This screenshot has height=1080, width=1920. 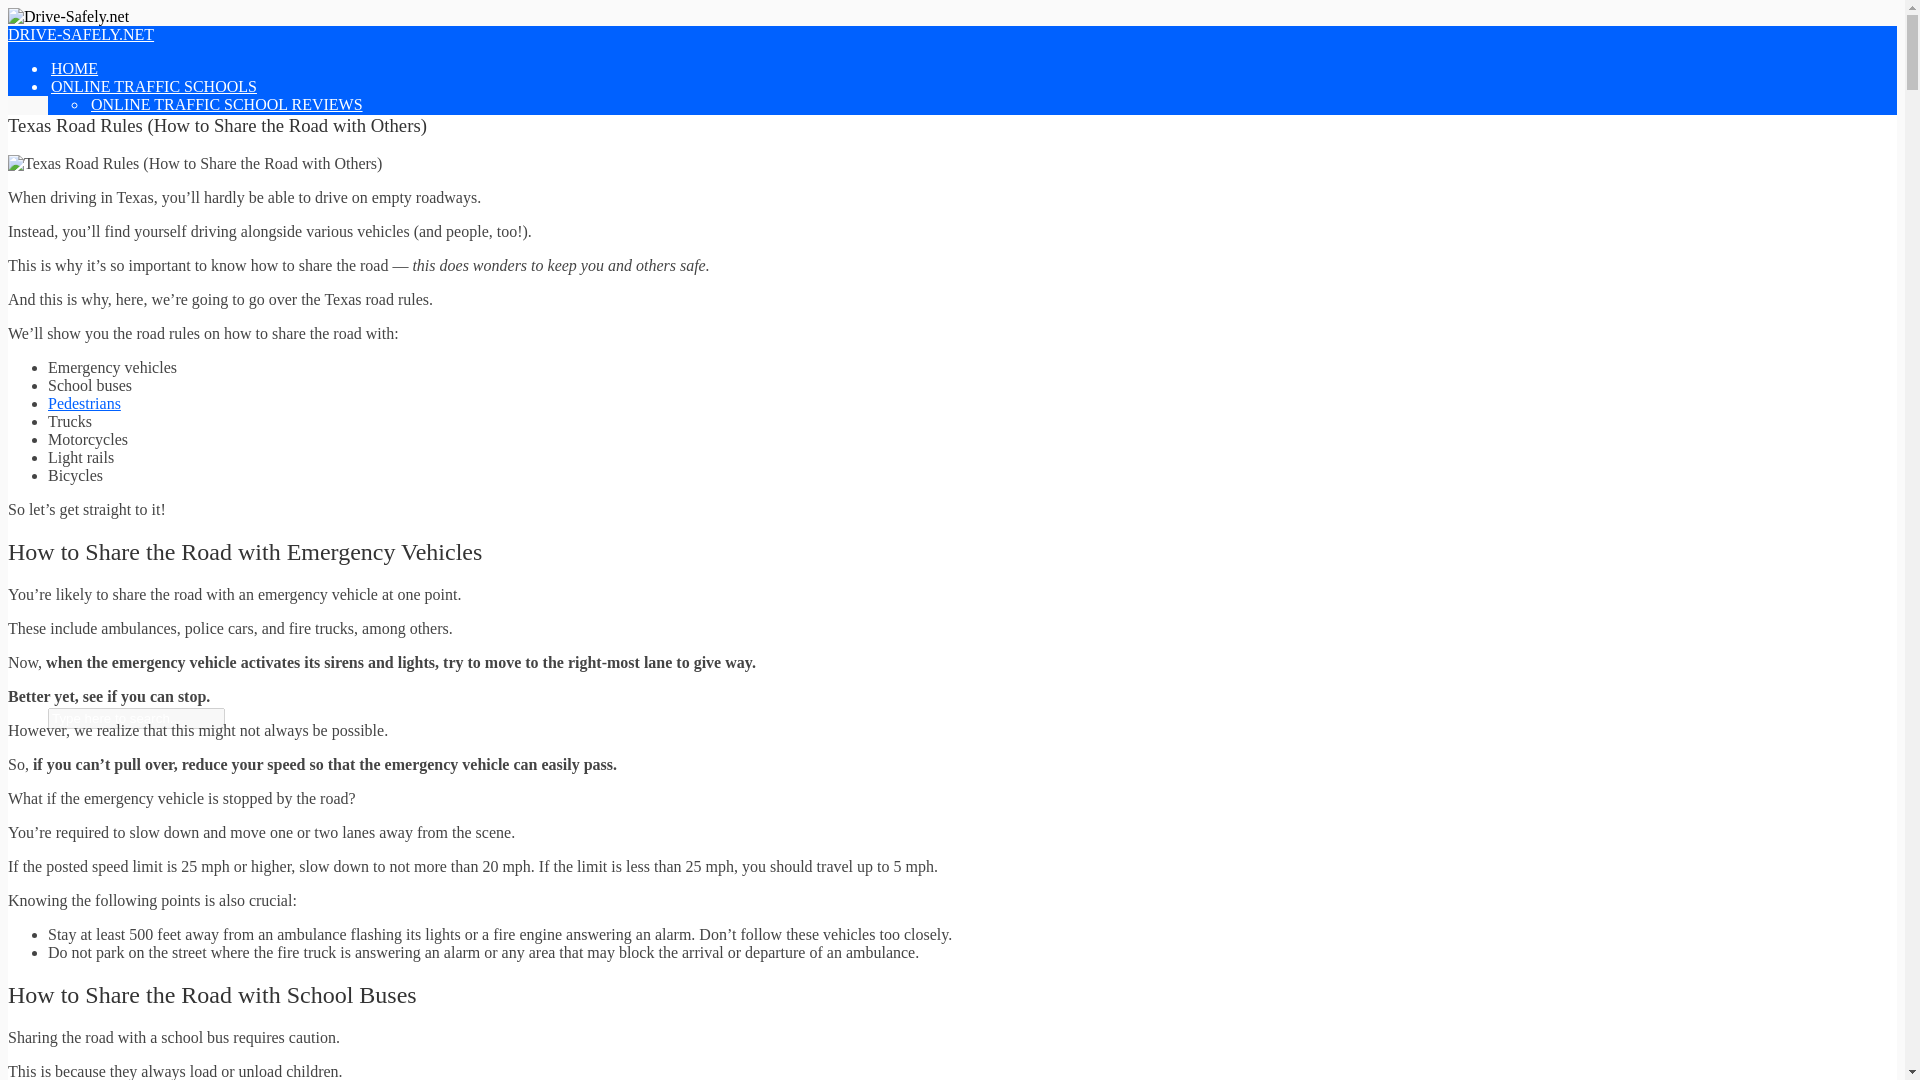 What do you see at coordinates (130, 194) in the screenshot?
I see `ONLINE DRIVERS ED` at bounding box center [130, 194].